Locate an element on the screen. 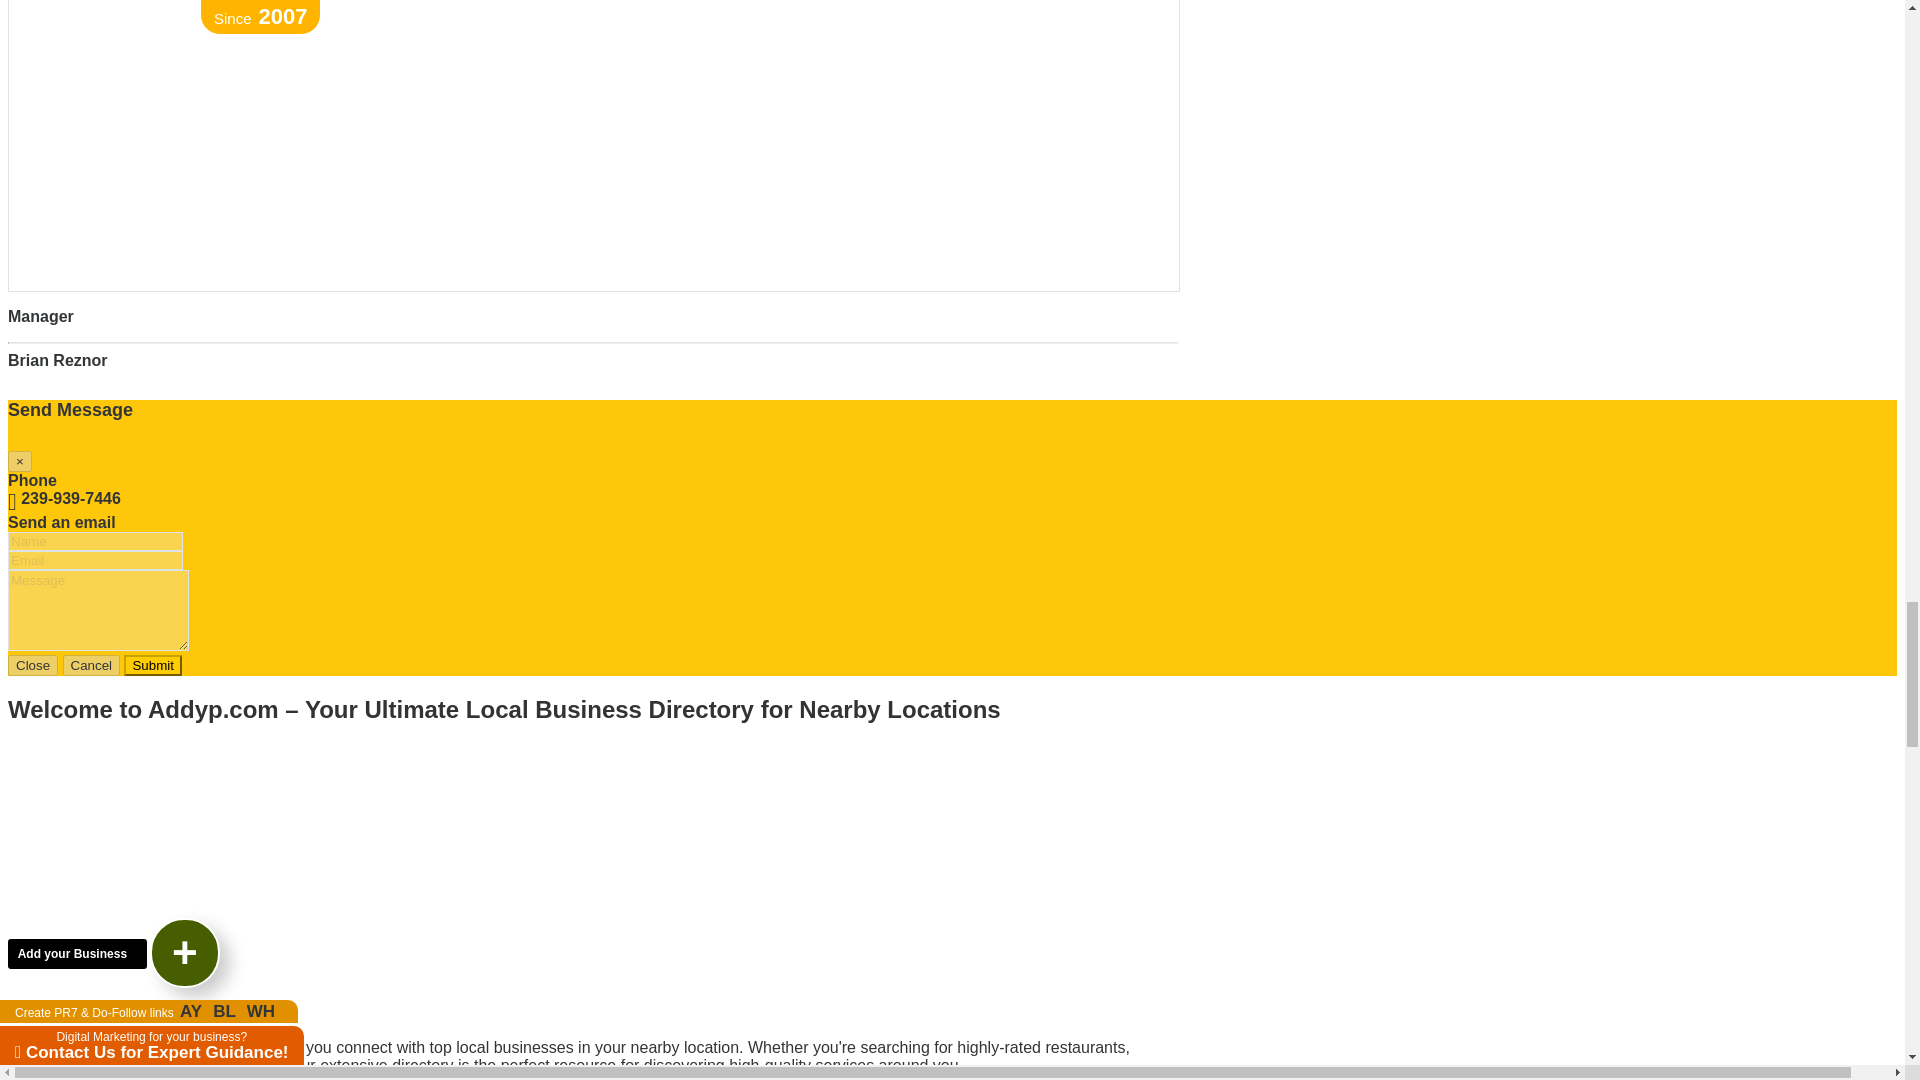 This screenshot has height=1080, width=1920. Cancel is located at coordinates (92, 665).